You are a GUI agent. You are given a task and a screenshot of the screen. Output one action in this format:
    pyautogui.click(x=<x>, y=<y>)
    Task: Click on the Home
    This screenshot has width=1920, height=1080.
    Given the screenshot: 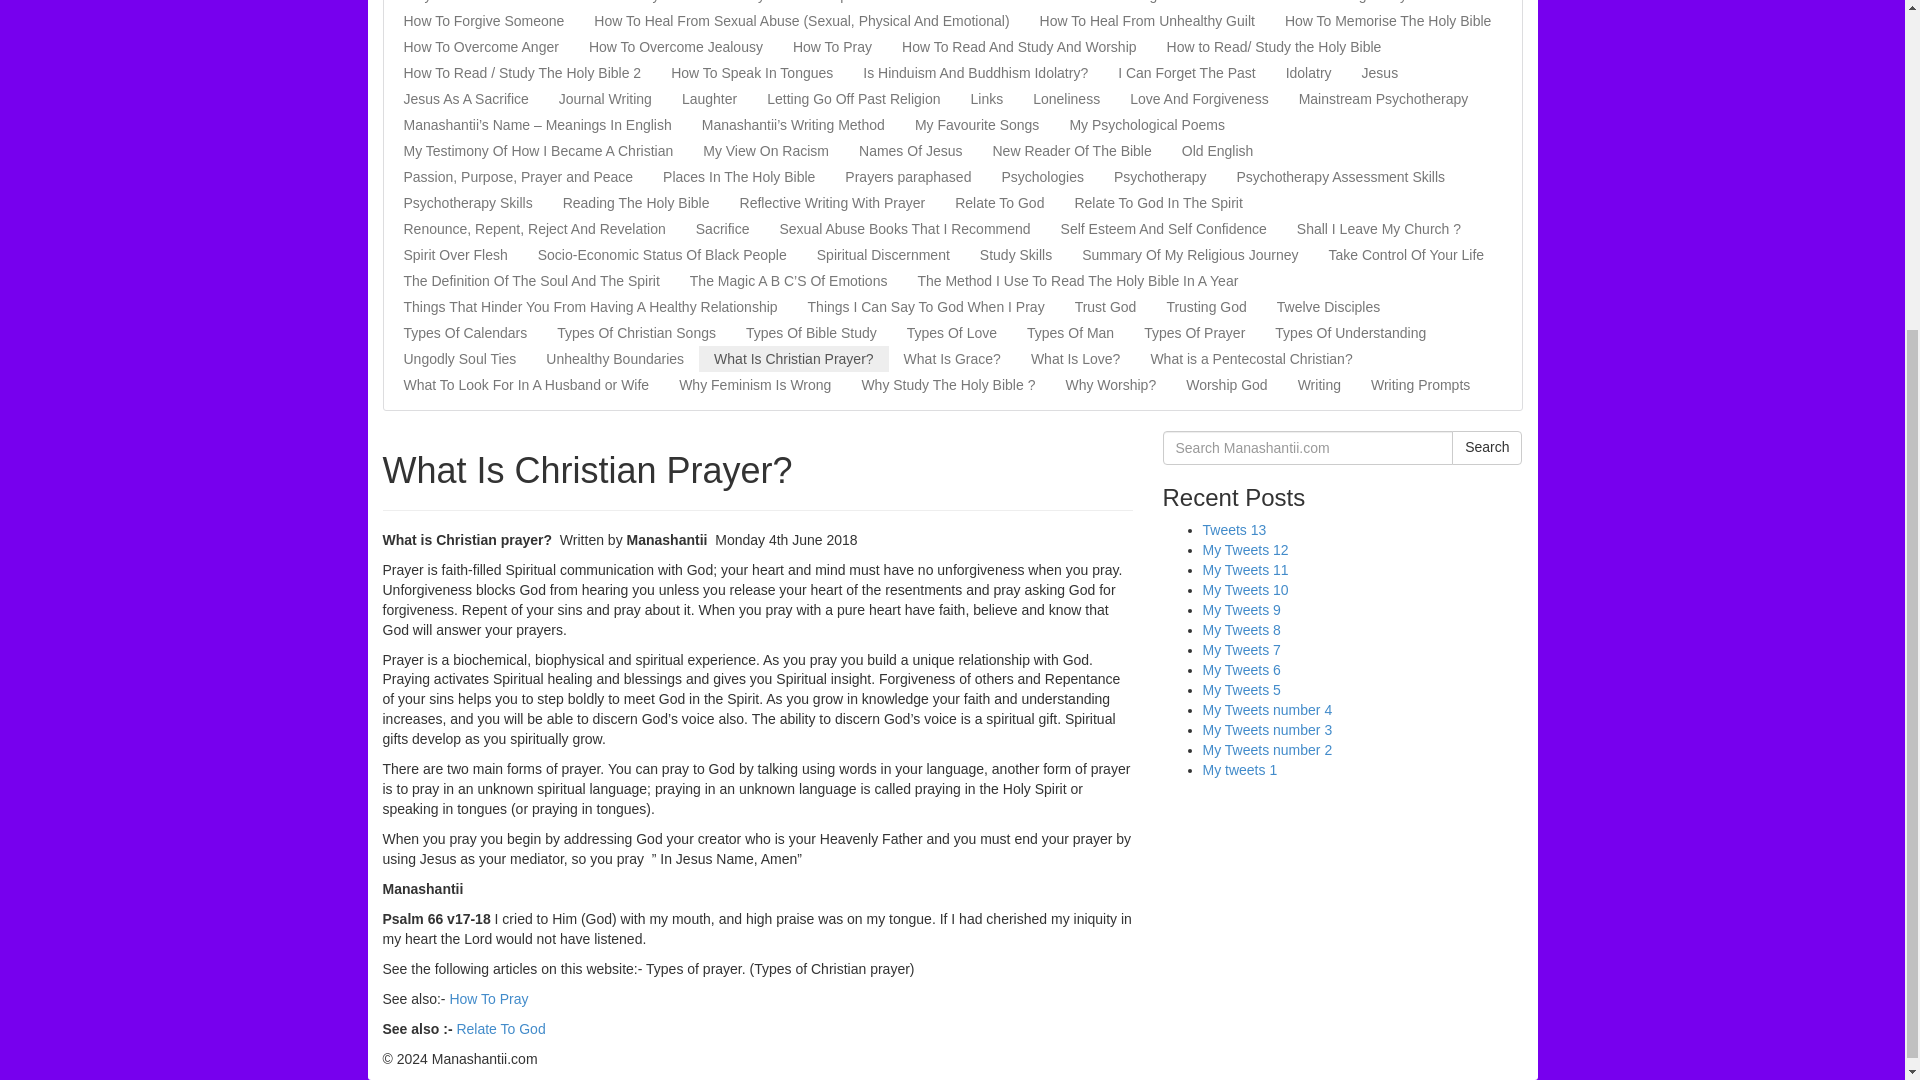 What is the action you would take?
    pyautogui.click(x=560, y=4)
    